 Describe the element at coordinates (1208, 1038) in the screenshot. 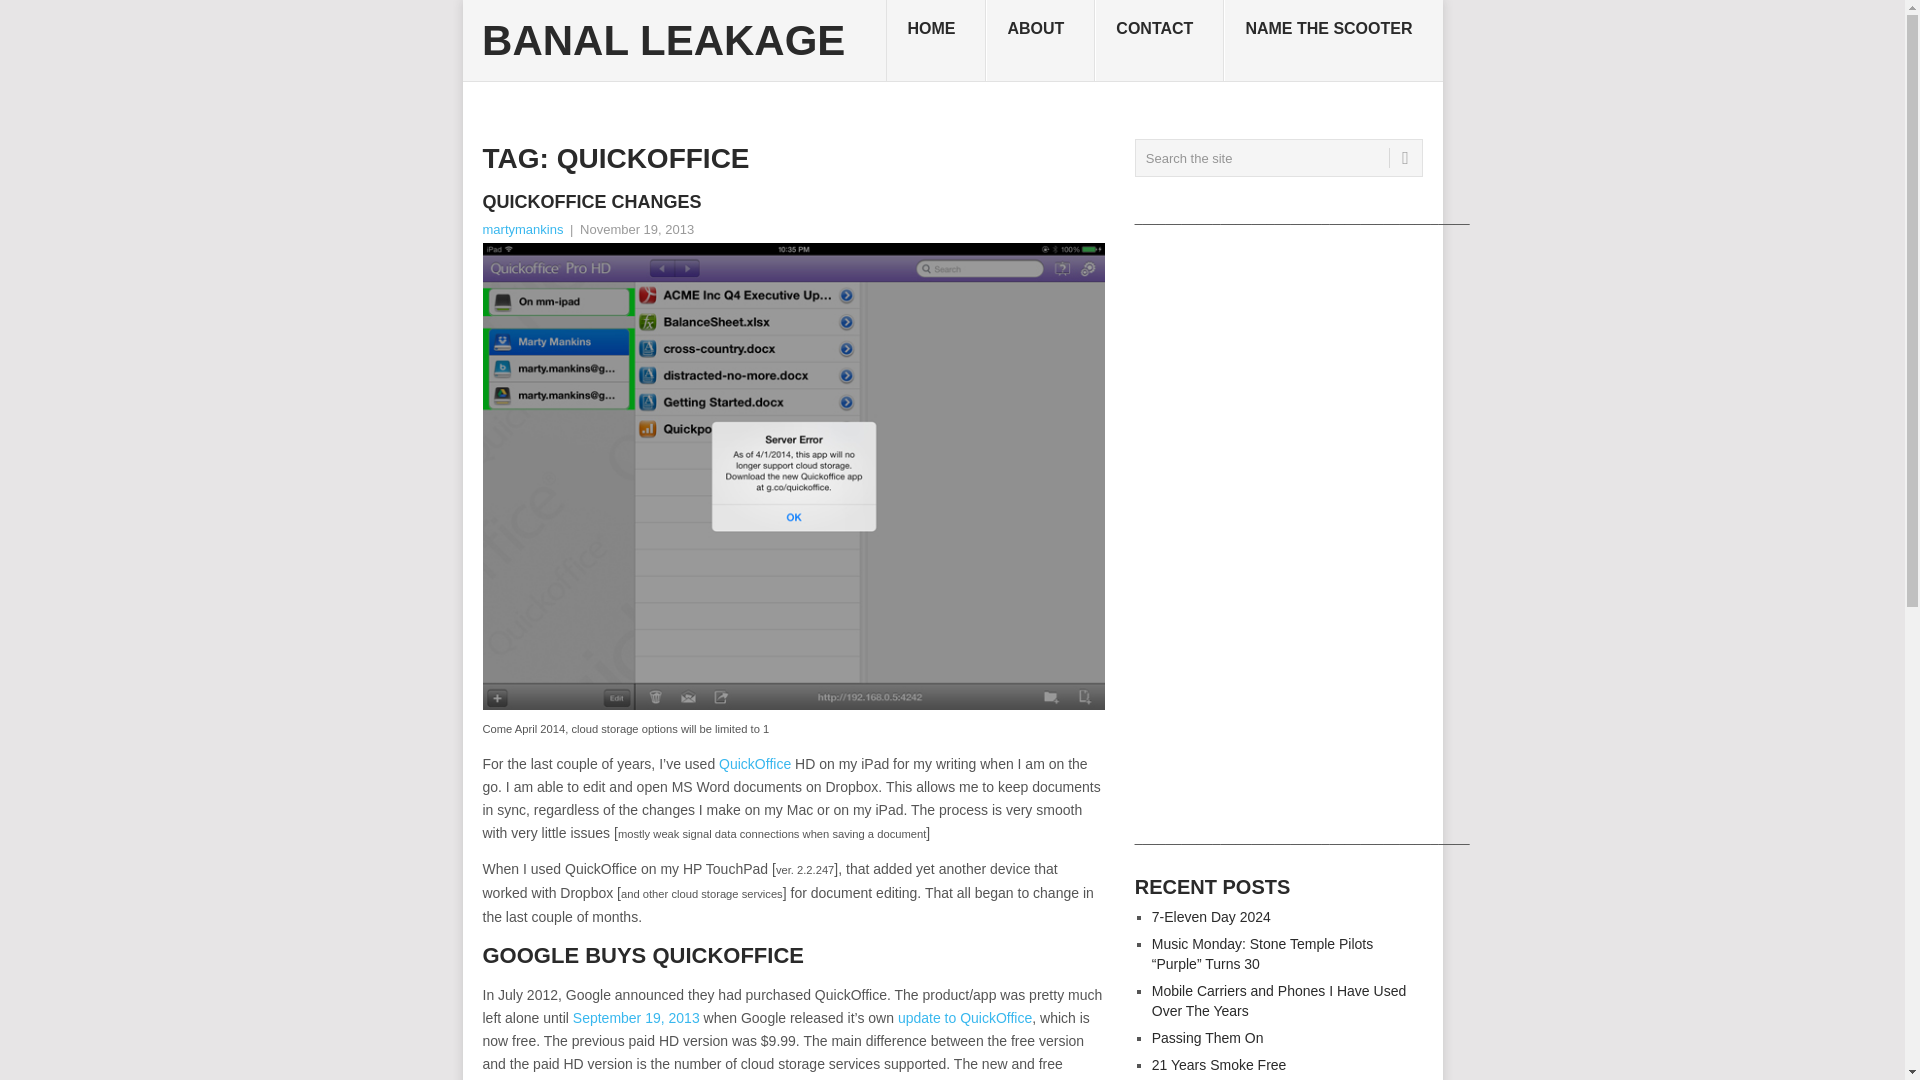

I see `Passing Them On` at that location.